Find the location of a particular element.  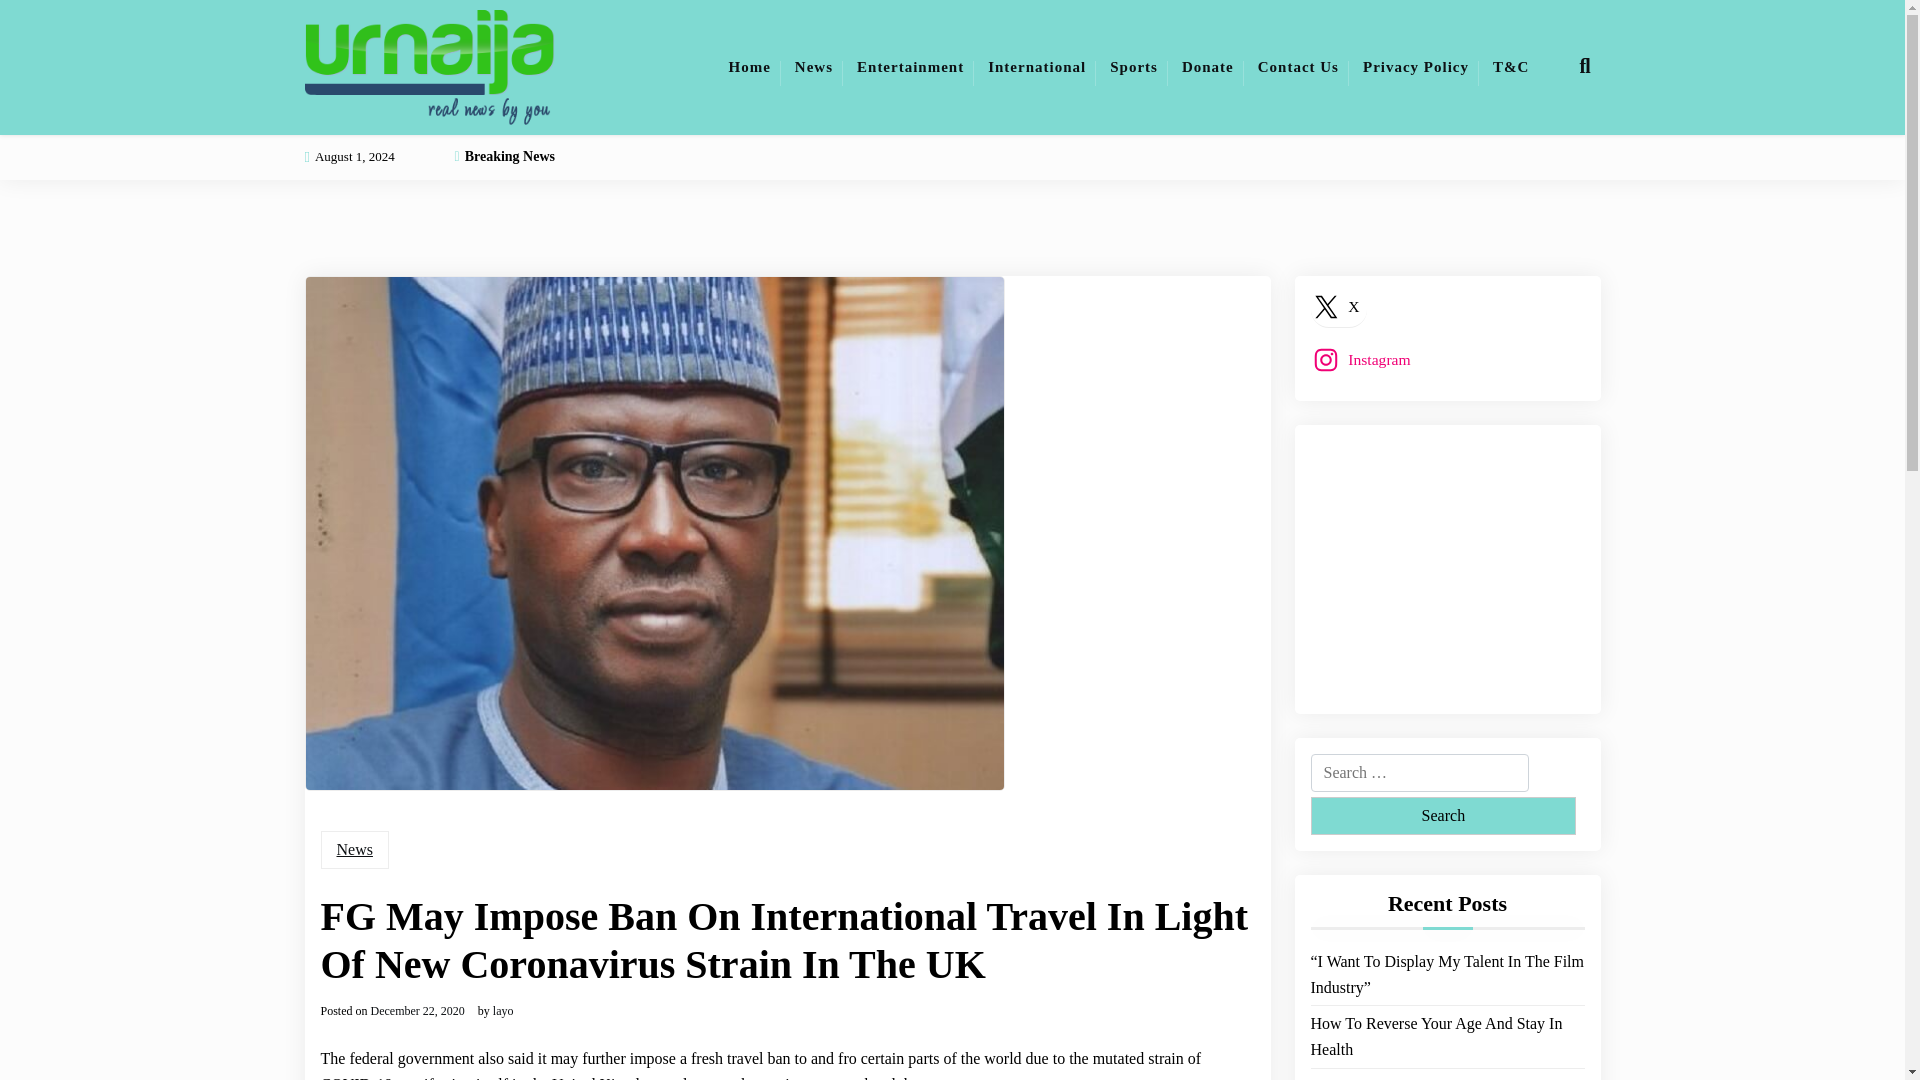

Home is located at coordinates (750, 66).